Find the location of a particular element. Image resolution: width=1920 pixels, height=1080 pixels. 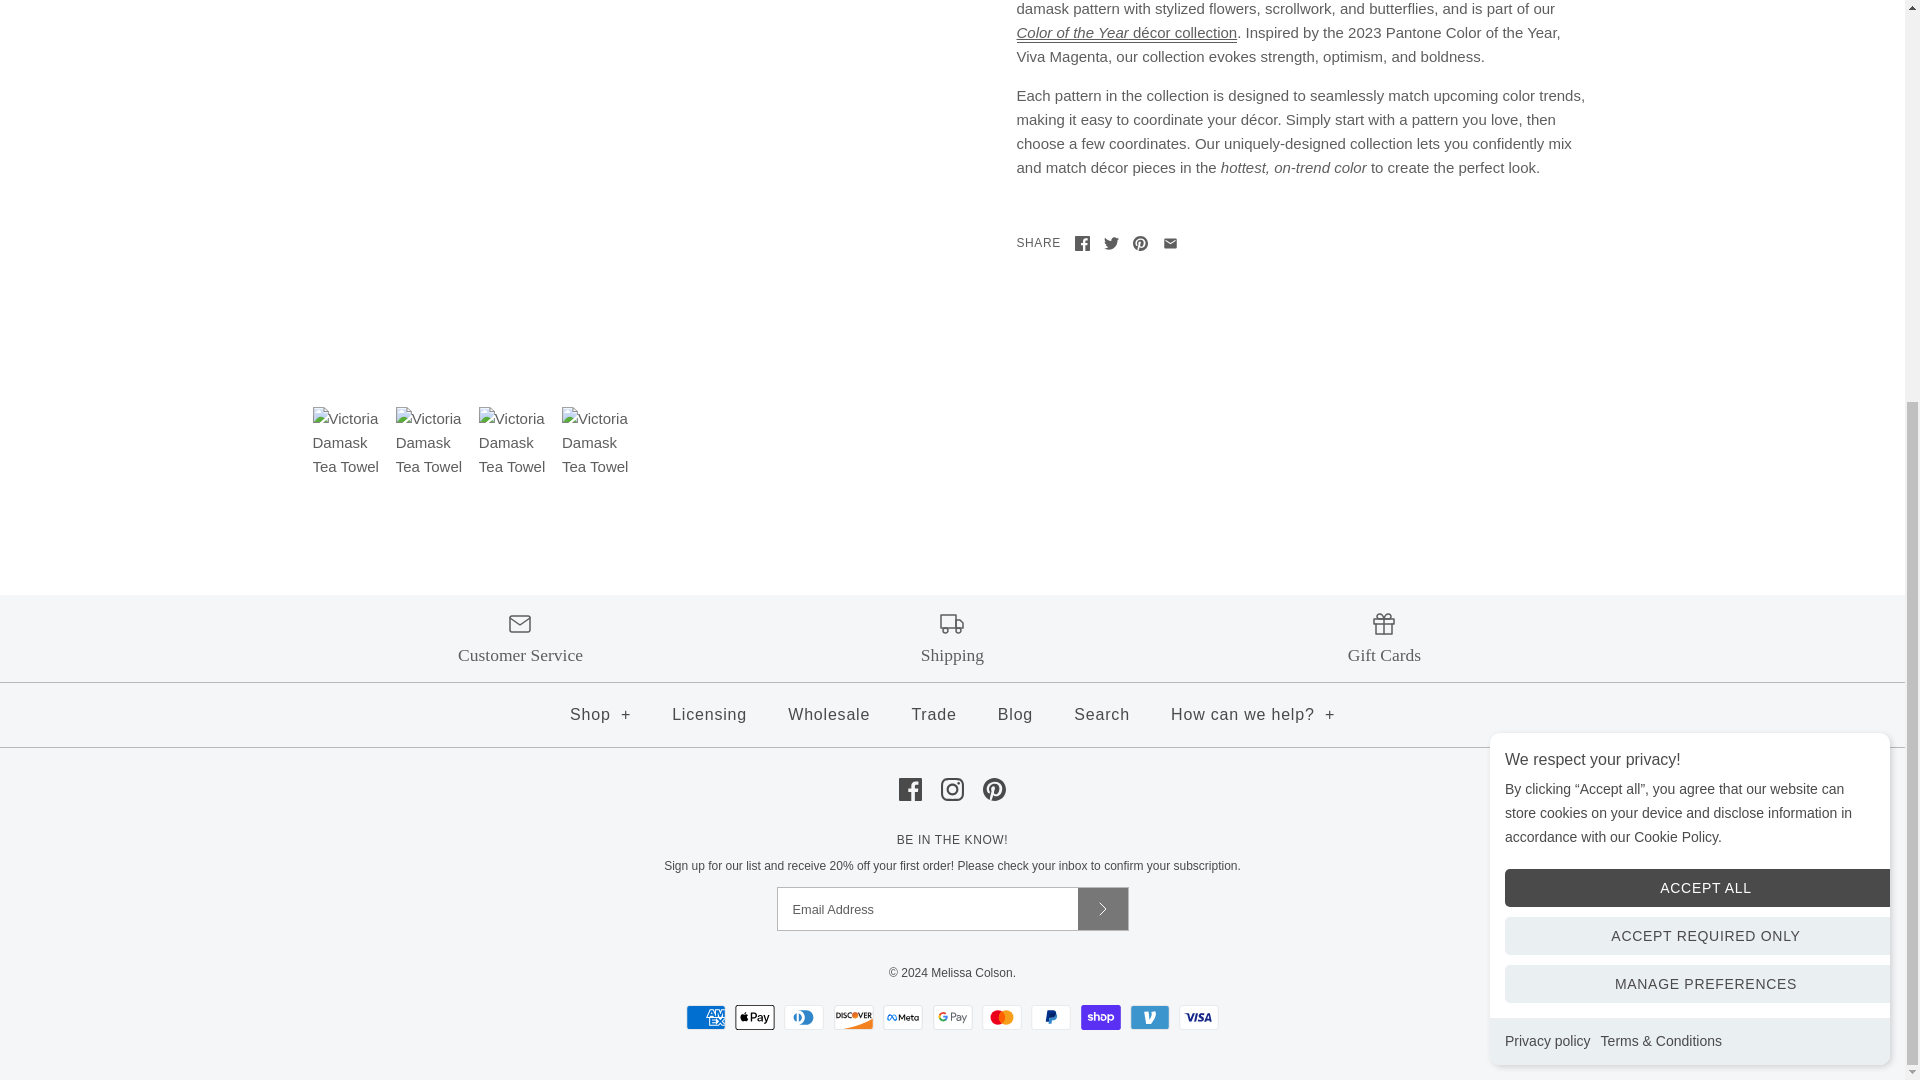

Victoria Damask Tea Towel in Viva Magenta - Melissa Colson is located at coordinates (598, 444).